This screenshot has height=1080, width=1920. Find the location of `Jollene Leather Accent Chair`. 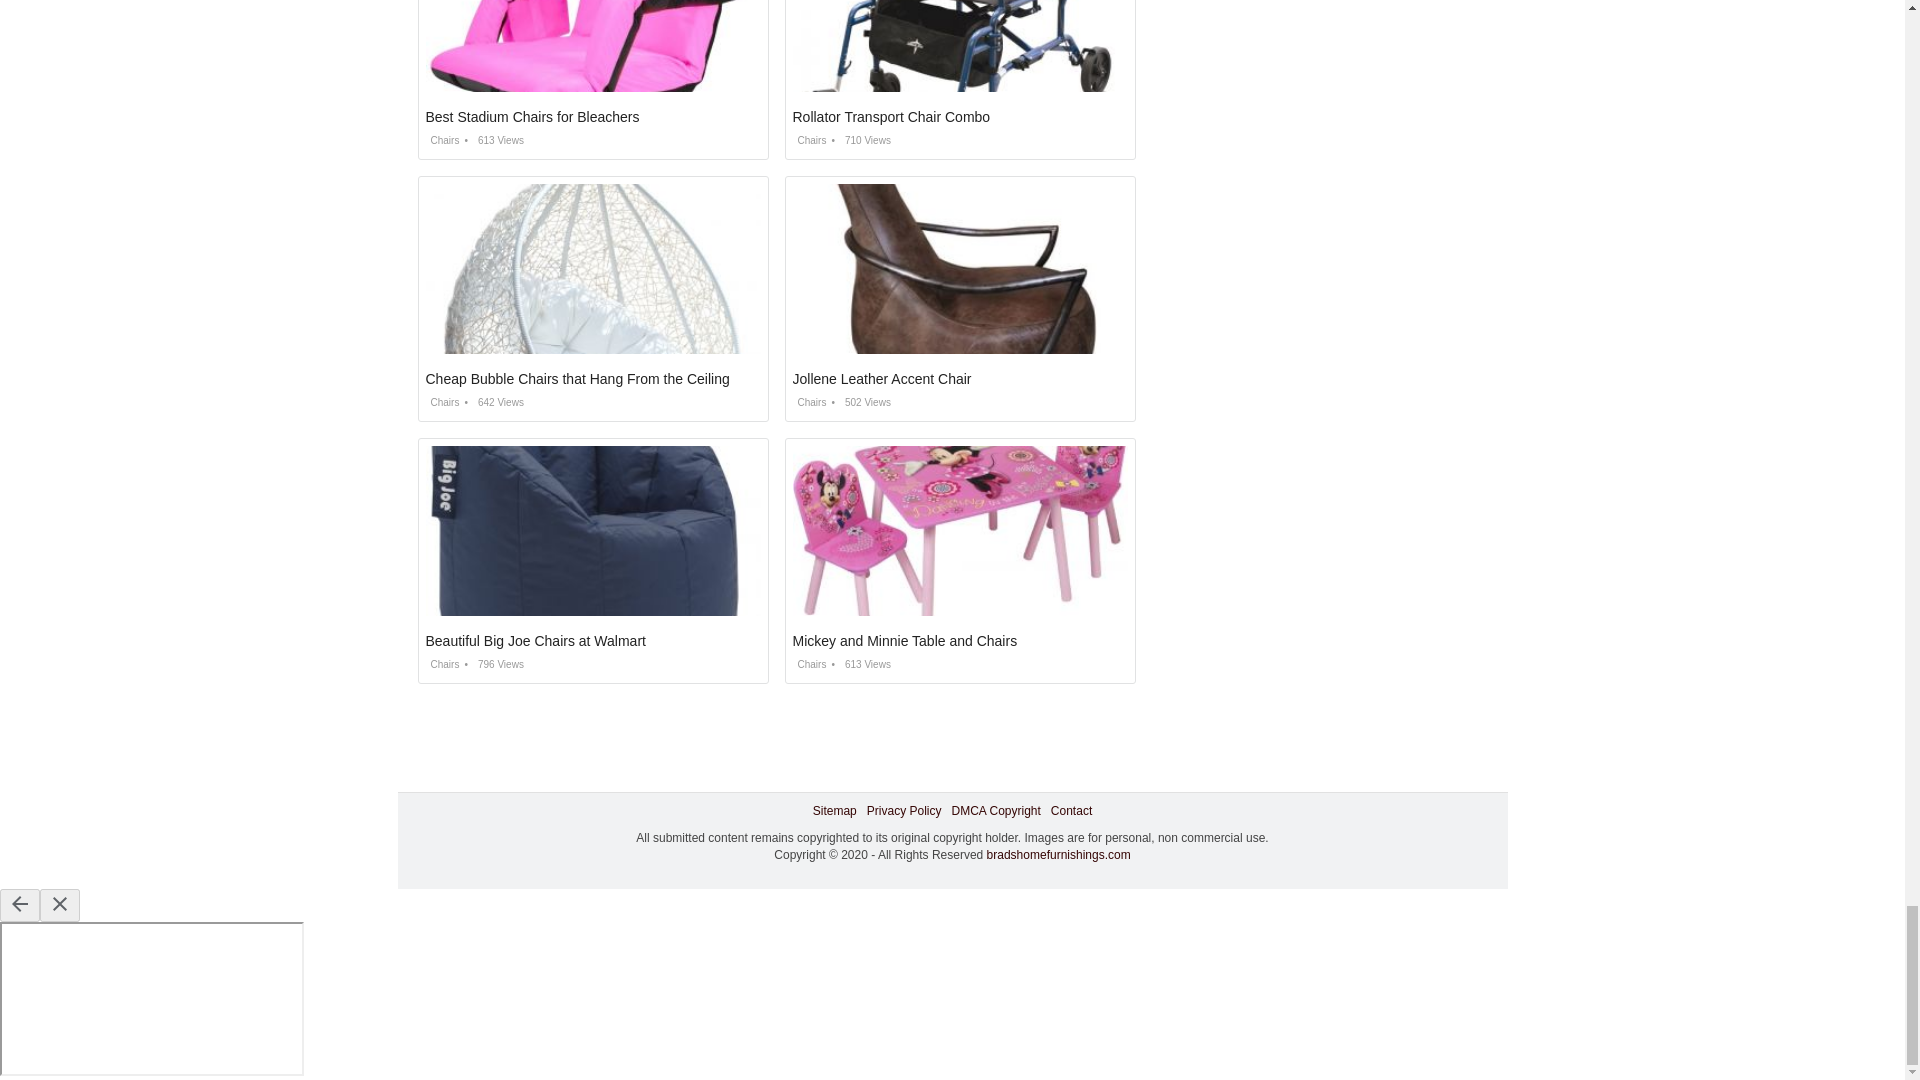

Jollene Leather Accent Chair is located at coordinates (881, 378).